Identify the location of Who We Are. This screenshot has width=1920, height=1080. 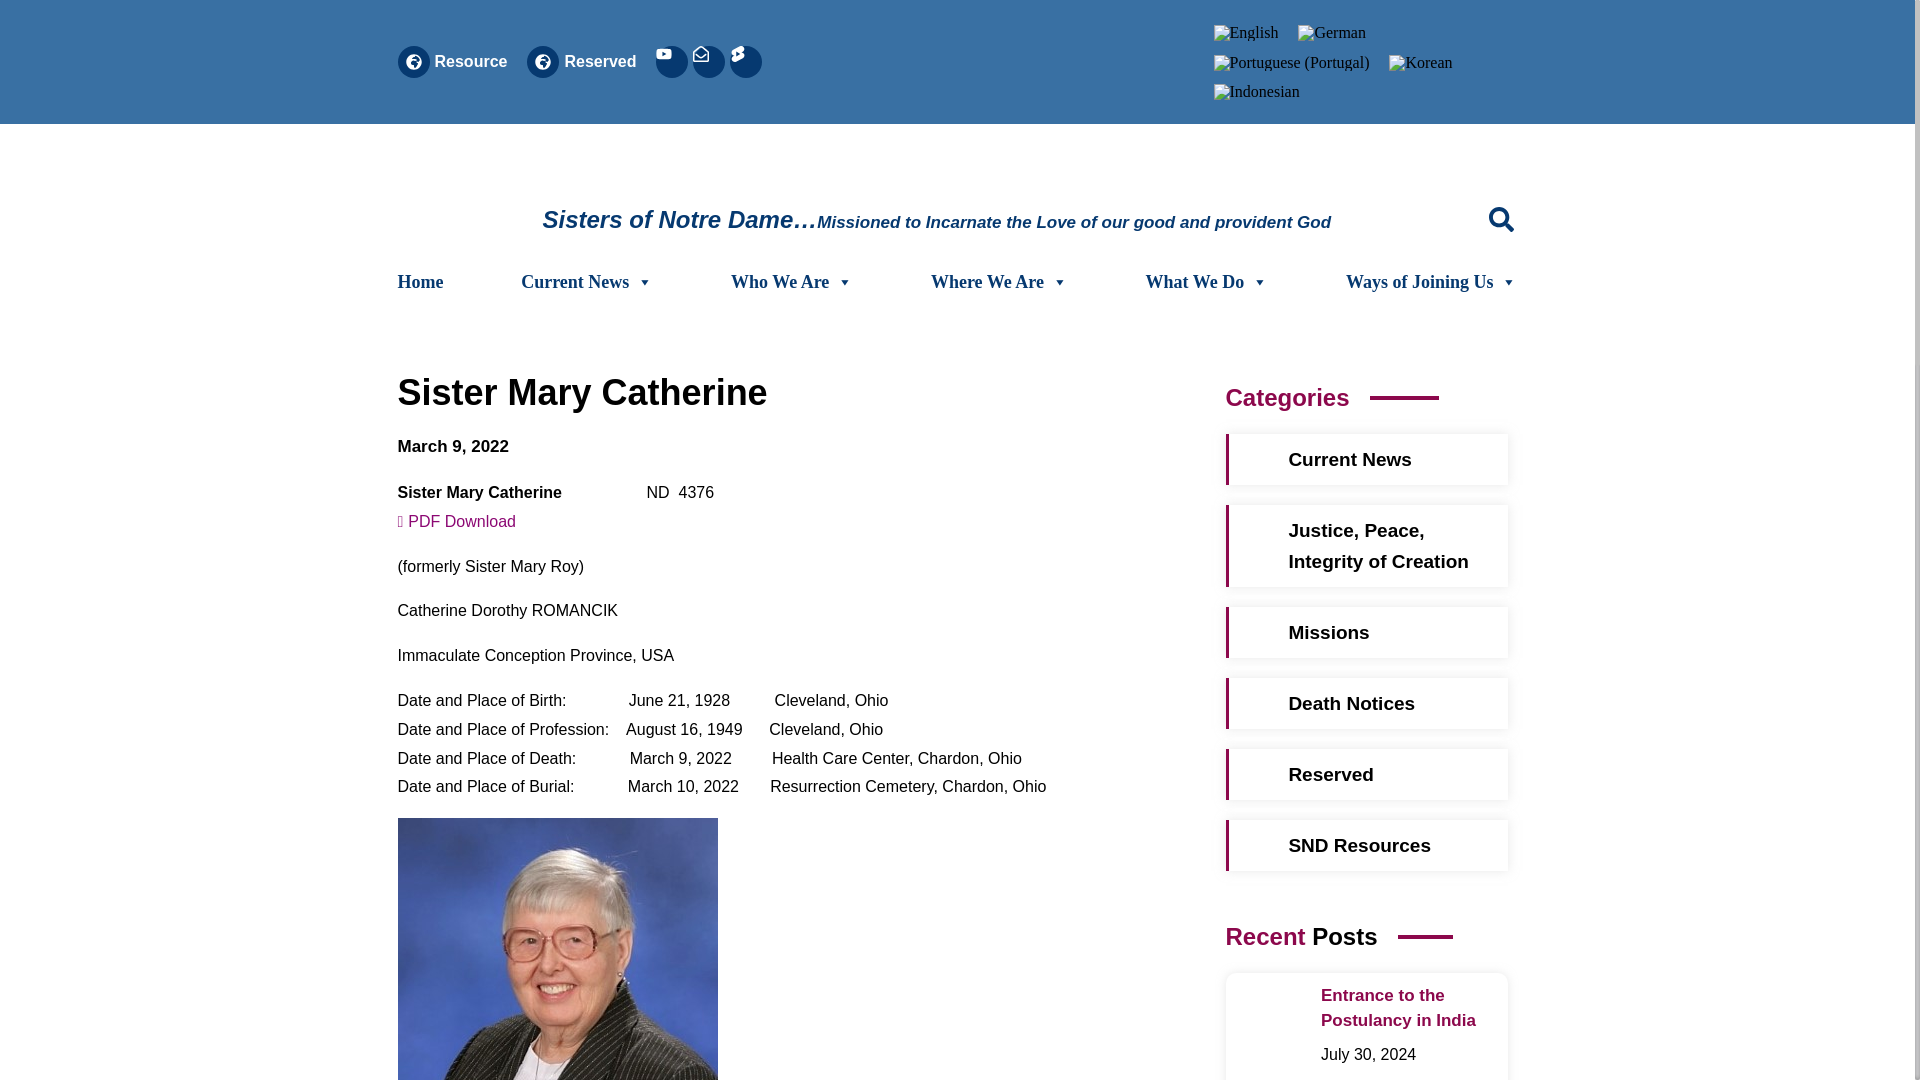
(792, 282).